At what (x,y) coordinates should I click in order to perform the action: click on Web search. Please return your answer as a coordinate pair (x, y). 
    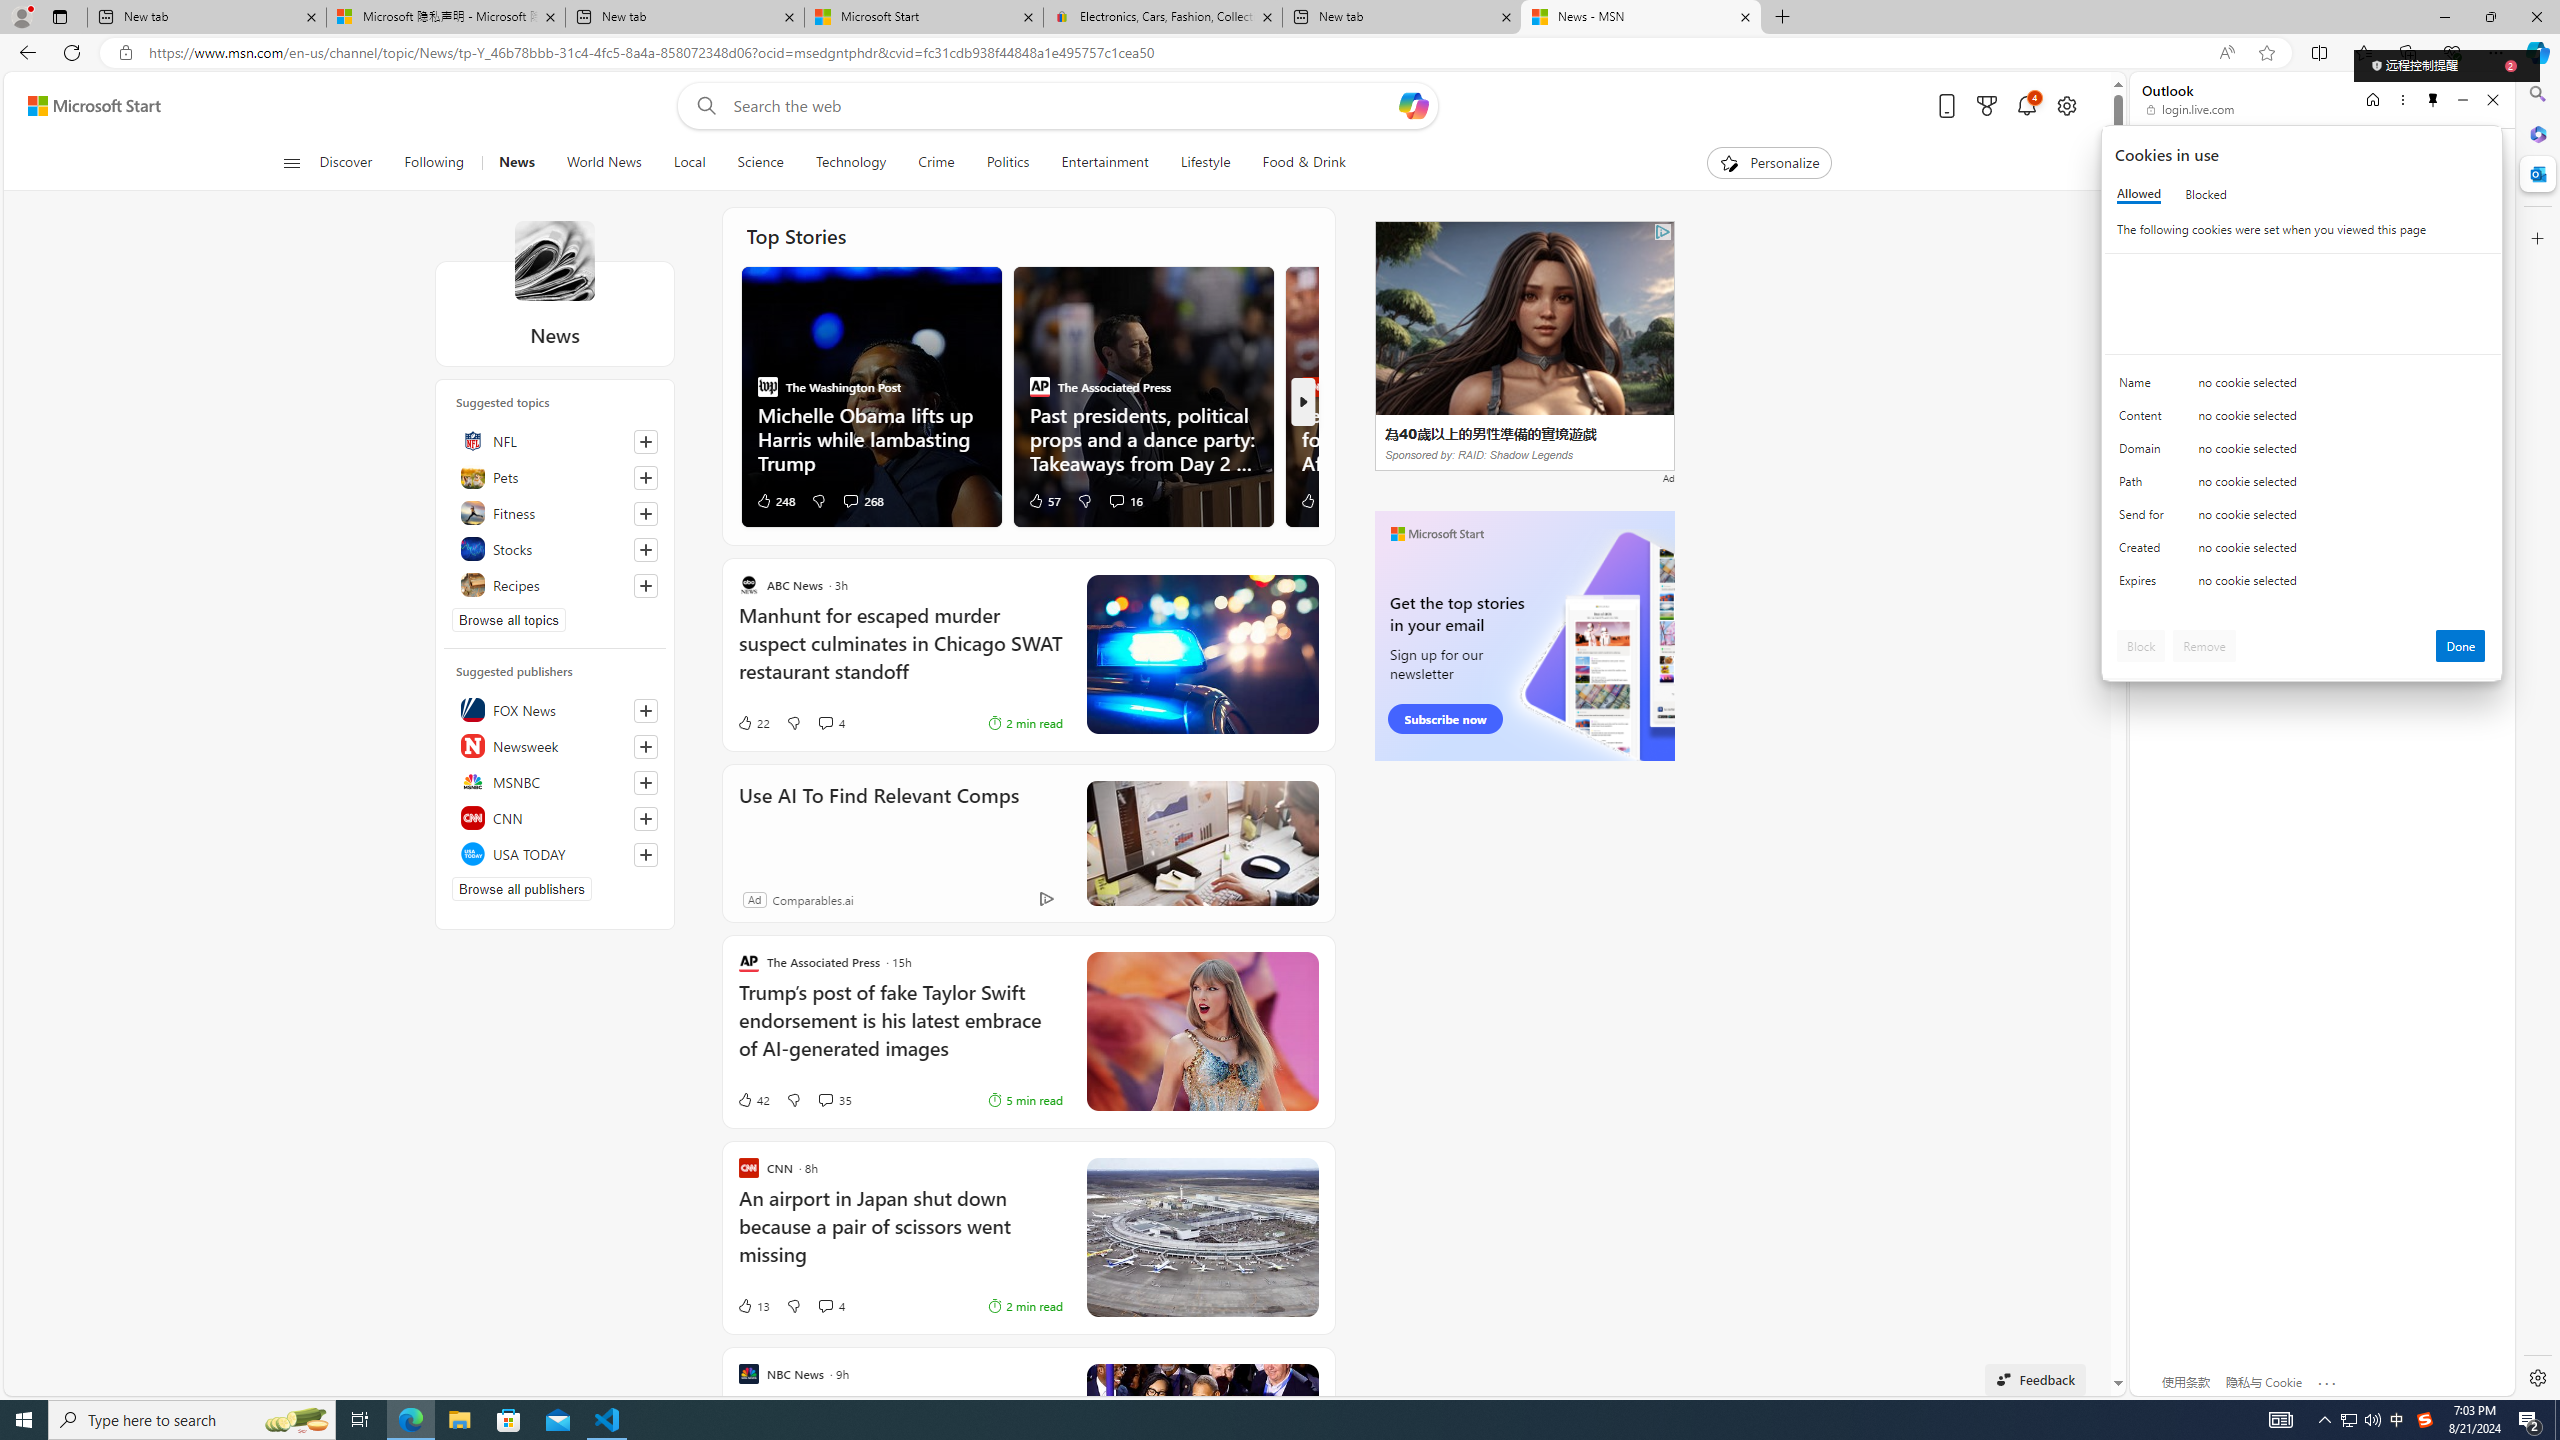
    Looking at the image, I should click on (701, 106).